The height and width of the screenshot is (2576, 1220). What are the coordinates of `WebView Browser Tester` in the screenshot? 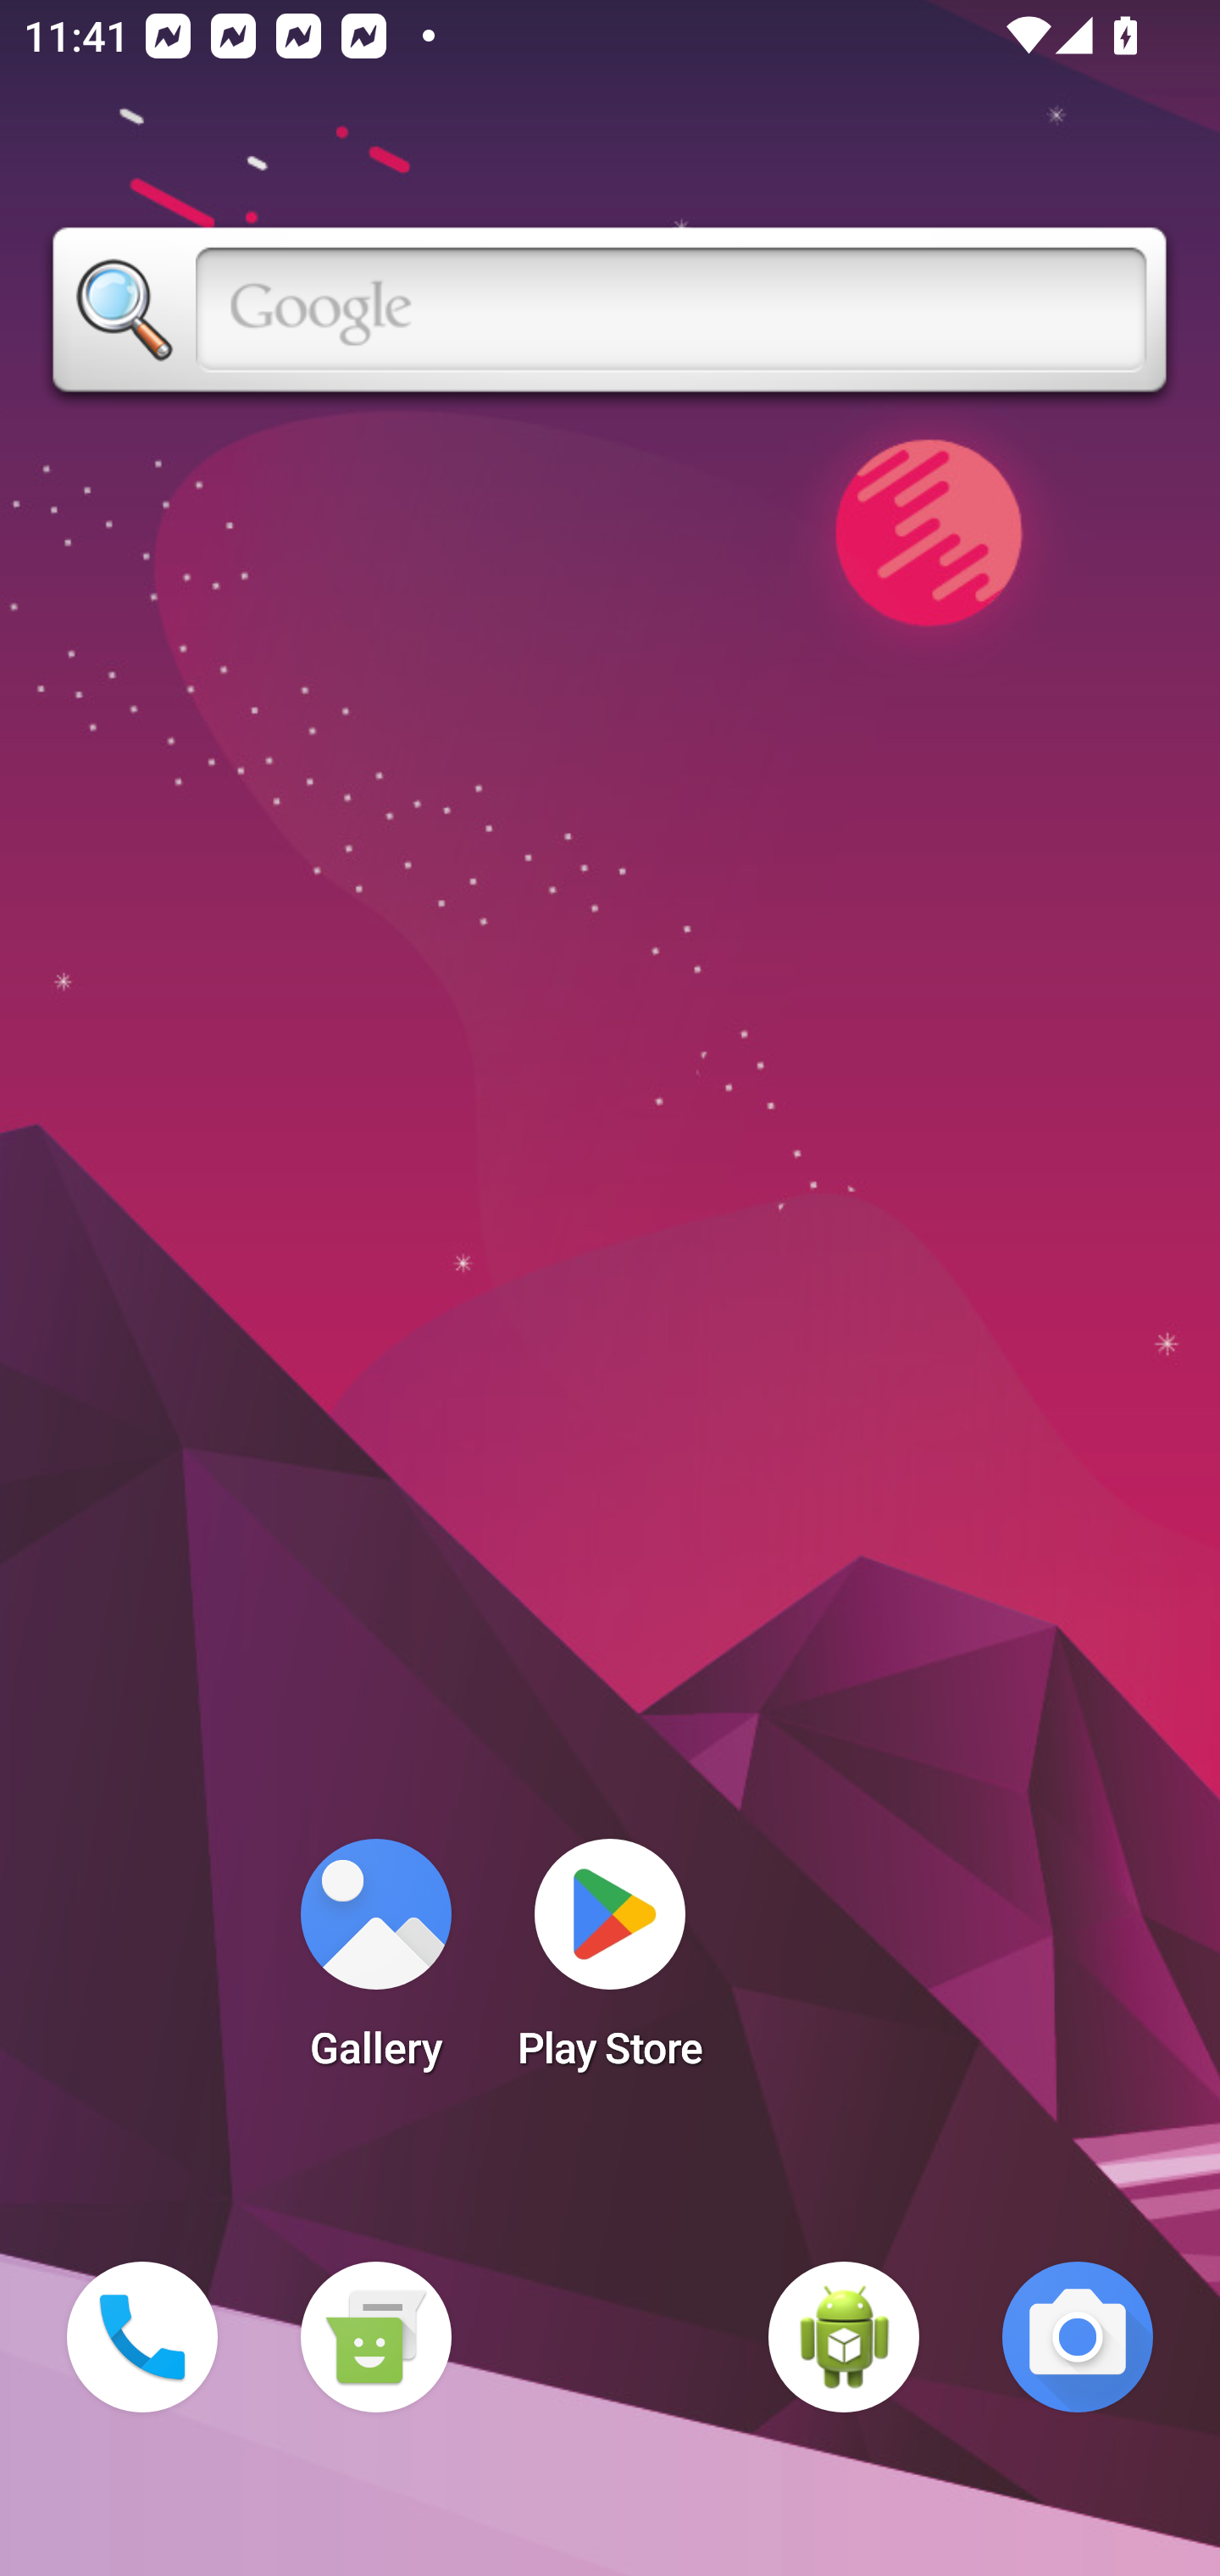 It's located at (844, 2337).